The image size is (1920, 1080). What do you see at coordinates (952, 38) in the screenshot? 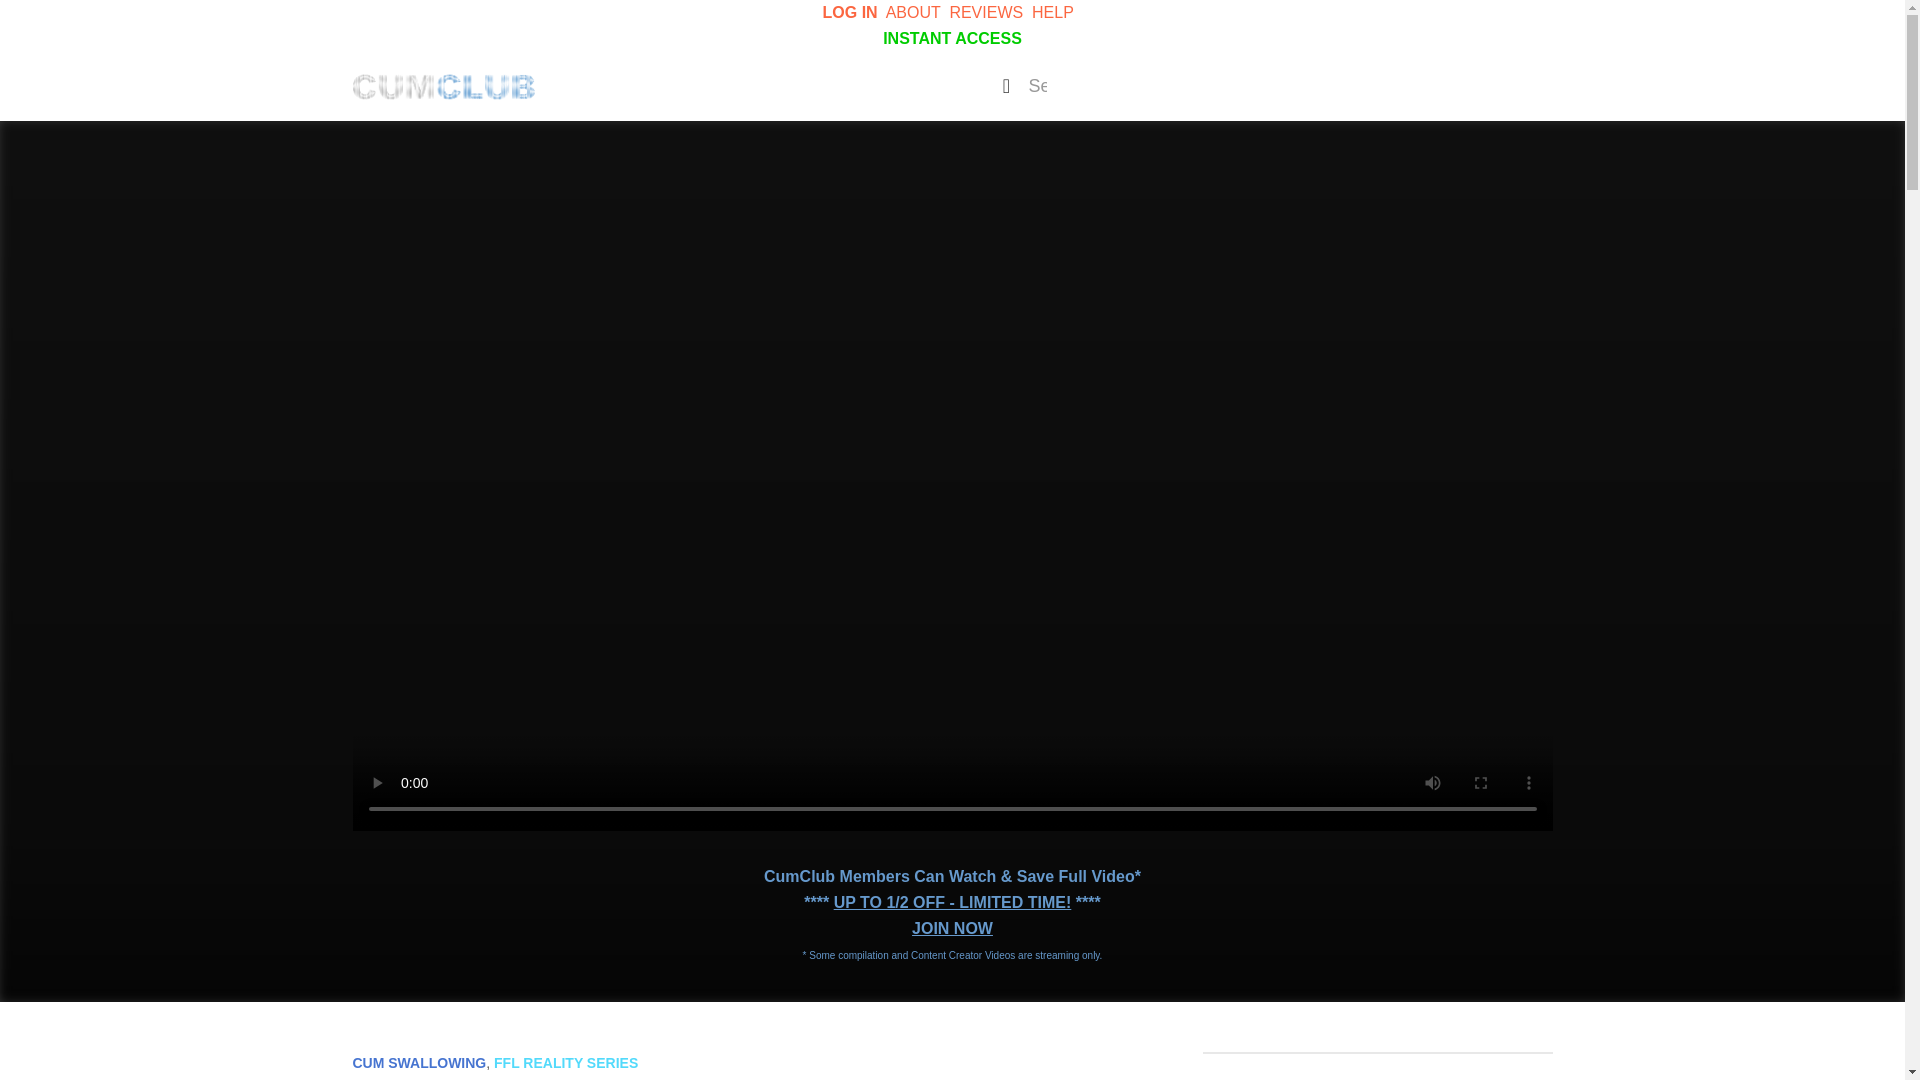
I see `INSTANT ACCESS` at bounding box center [952, 38].